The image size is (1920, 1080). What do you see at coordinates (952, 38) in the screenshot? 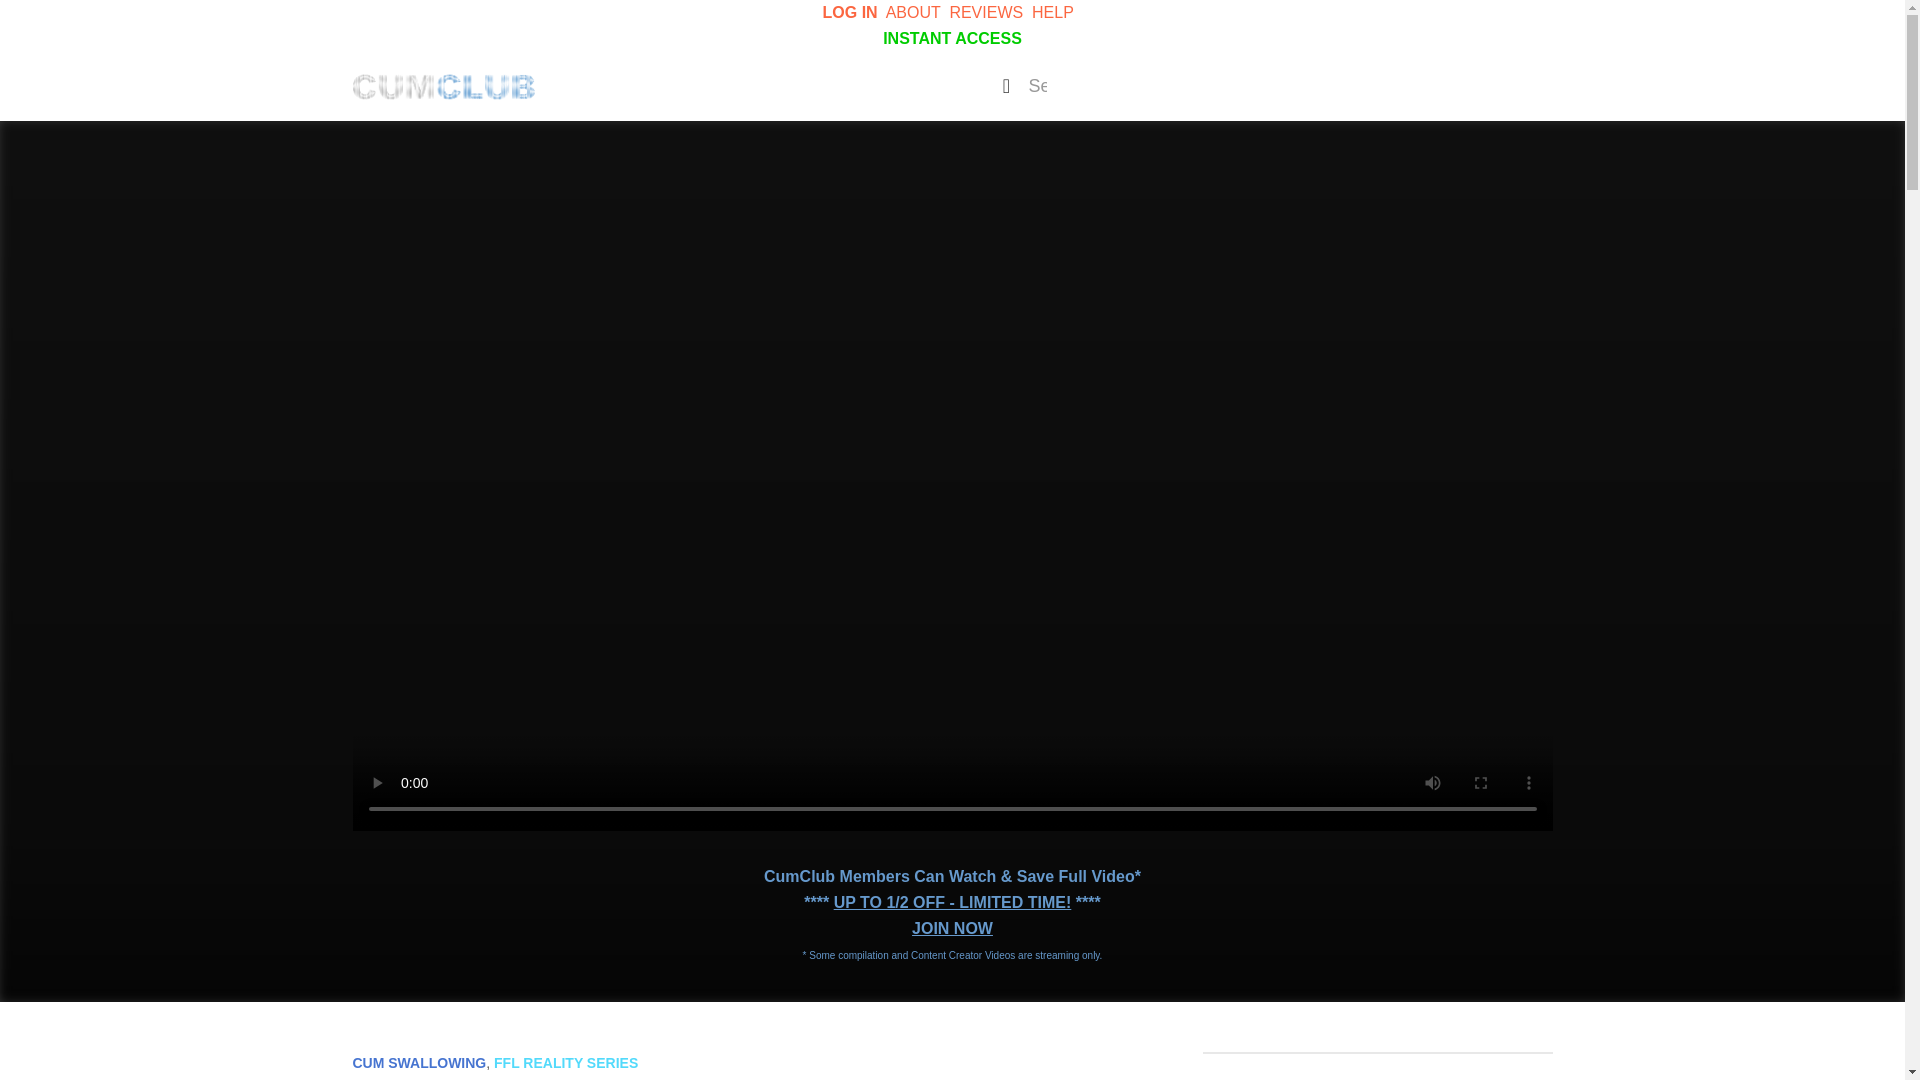
I see `INSTANT ACCESS` at bounding box center [952, 38].